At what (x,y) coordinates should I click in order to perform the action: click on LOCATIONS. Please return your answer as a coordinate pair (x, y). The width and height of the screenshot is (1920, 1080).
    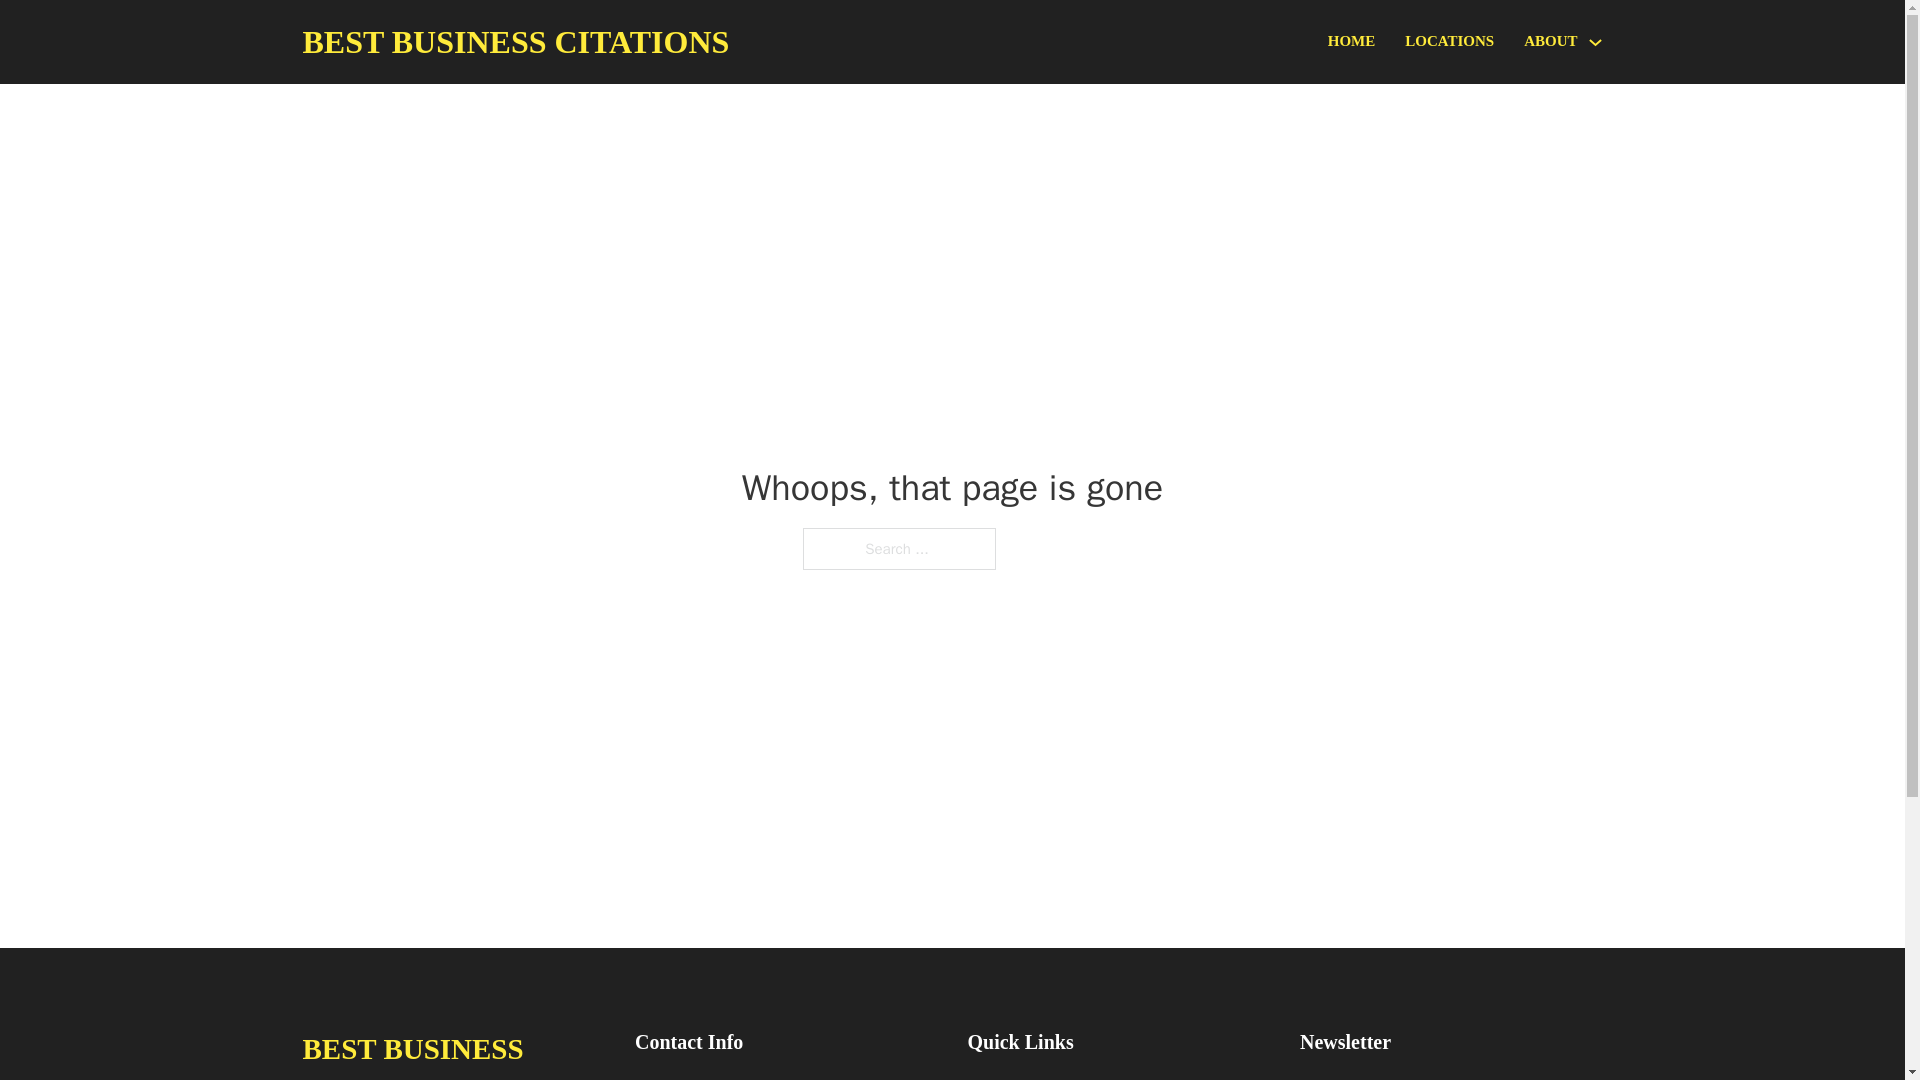
    Looking at the image, I should click on (1449, 42).